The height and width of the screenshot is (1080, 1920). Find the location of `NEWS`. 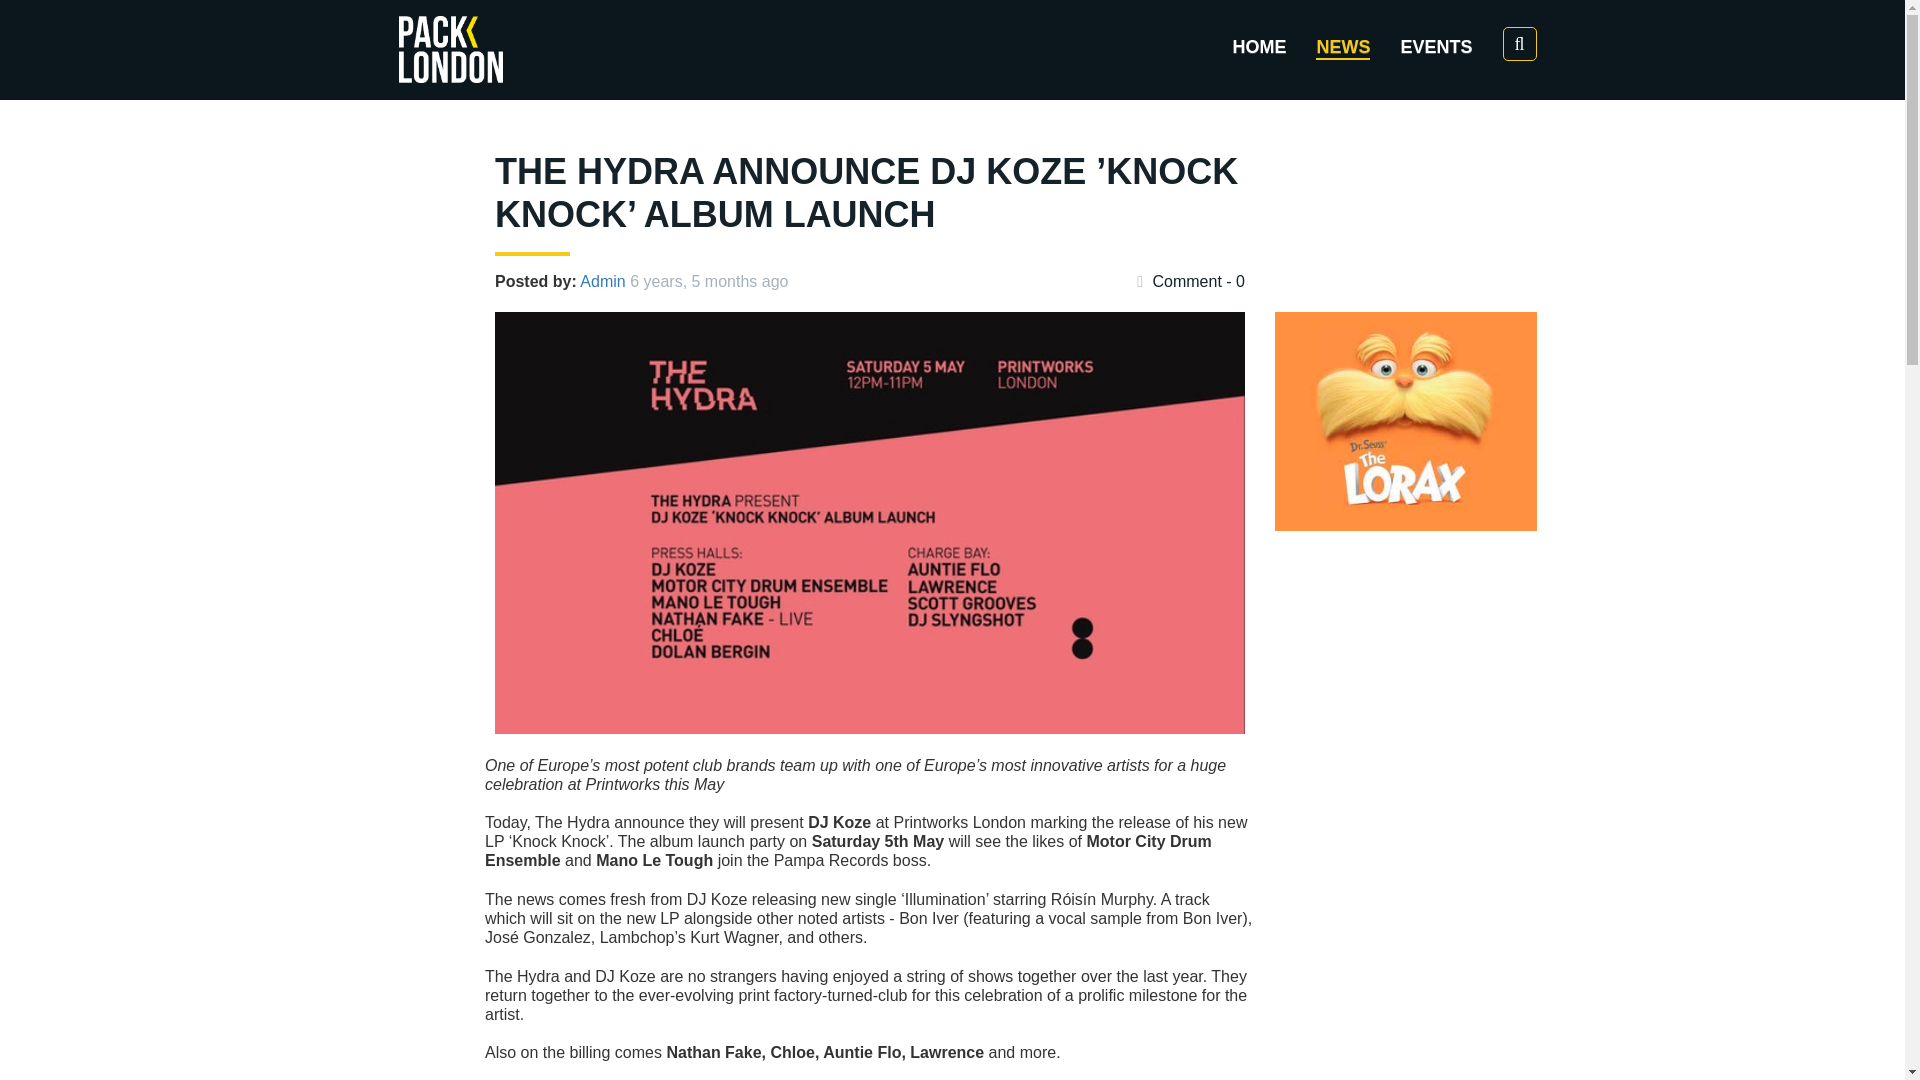

NEWS is located at coordinates (1342, 46).